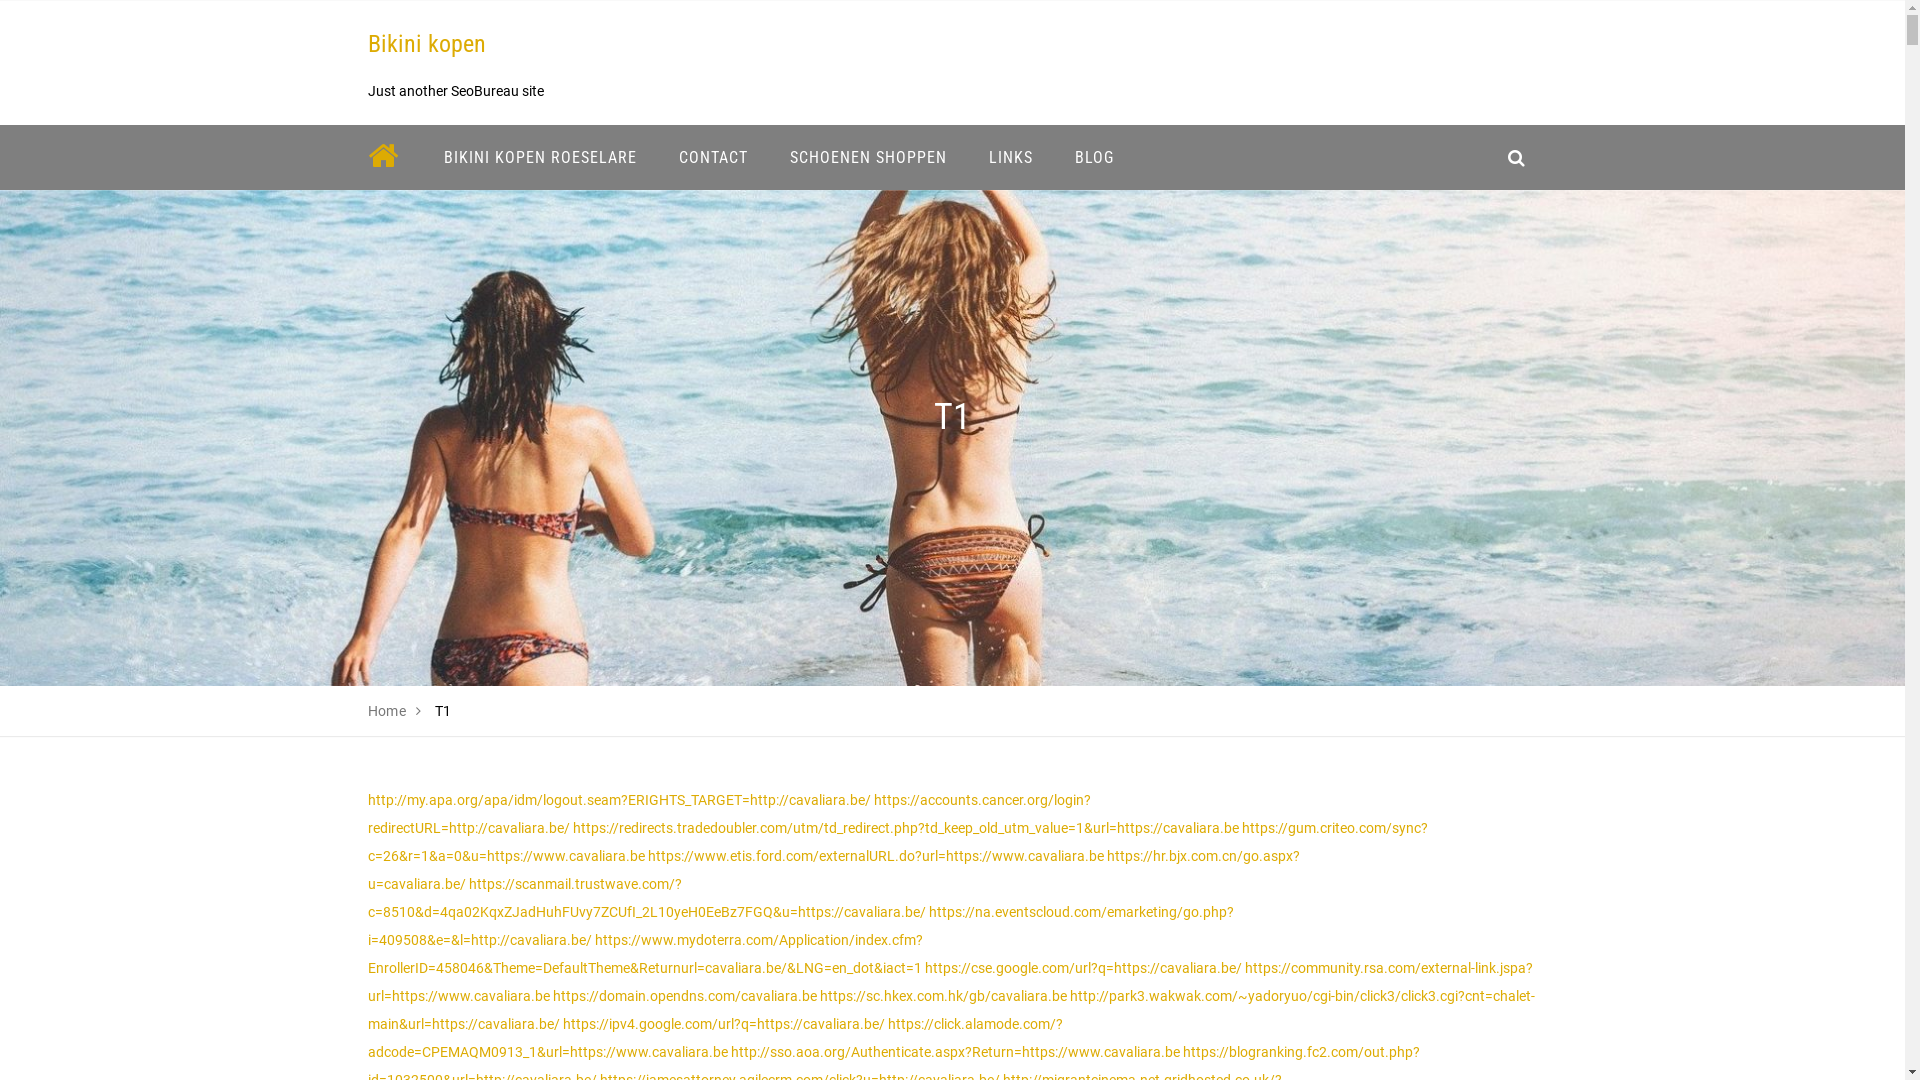 The width and height of the screenshot is (1920, 1080). Describe the element at coordinates (1516, 158) in the screenshot. I see `search_icon` at that location.